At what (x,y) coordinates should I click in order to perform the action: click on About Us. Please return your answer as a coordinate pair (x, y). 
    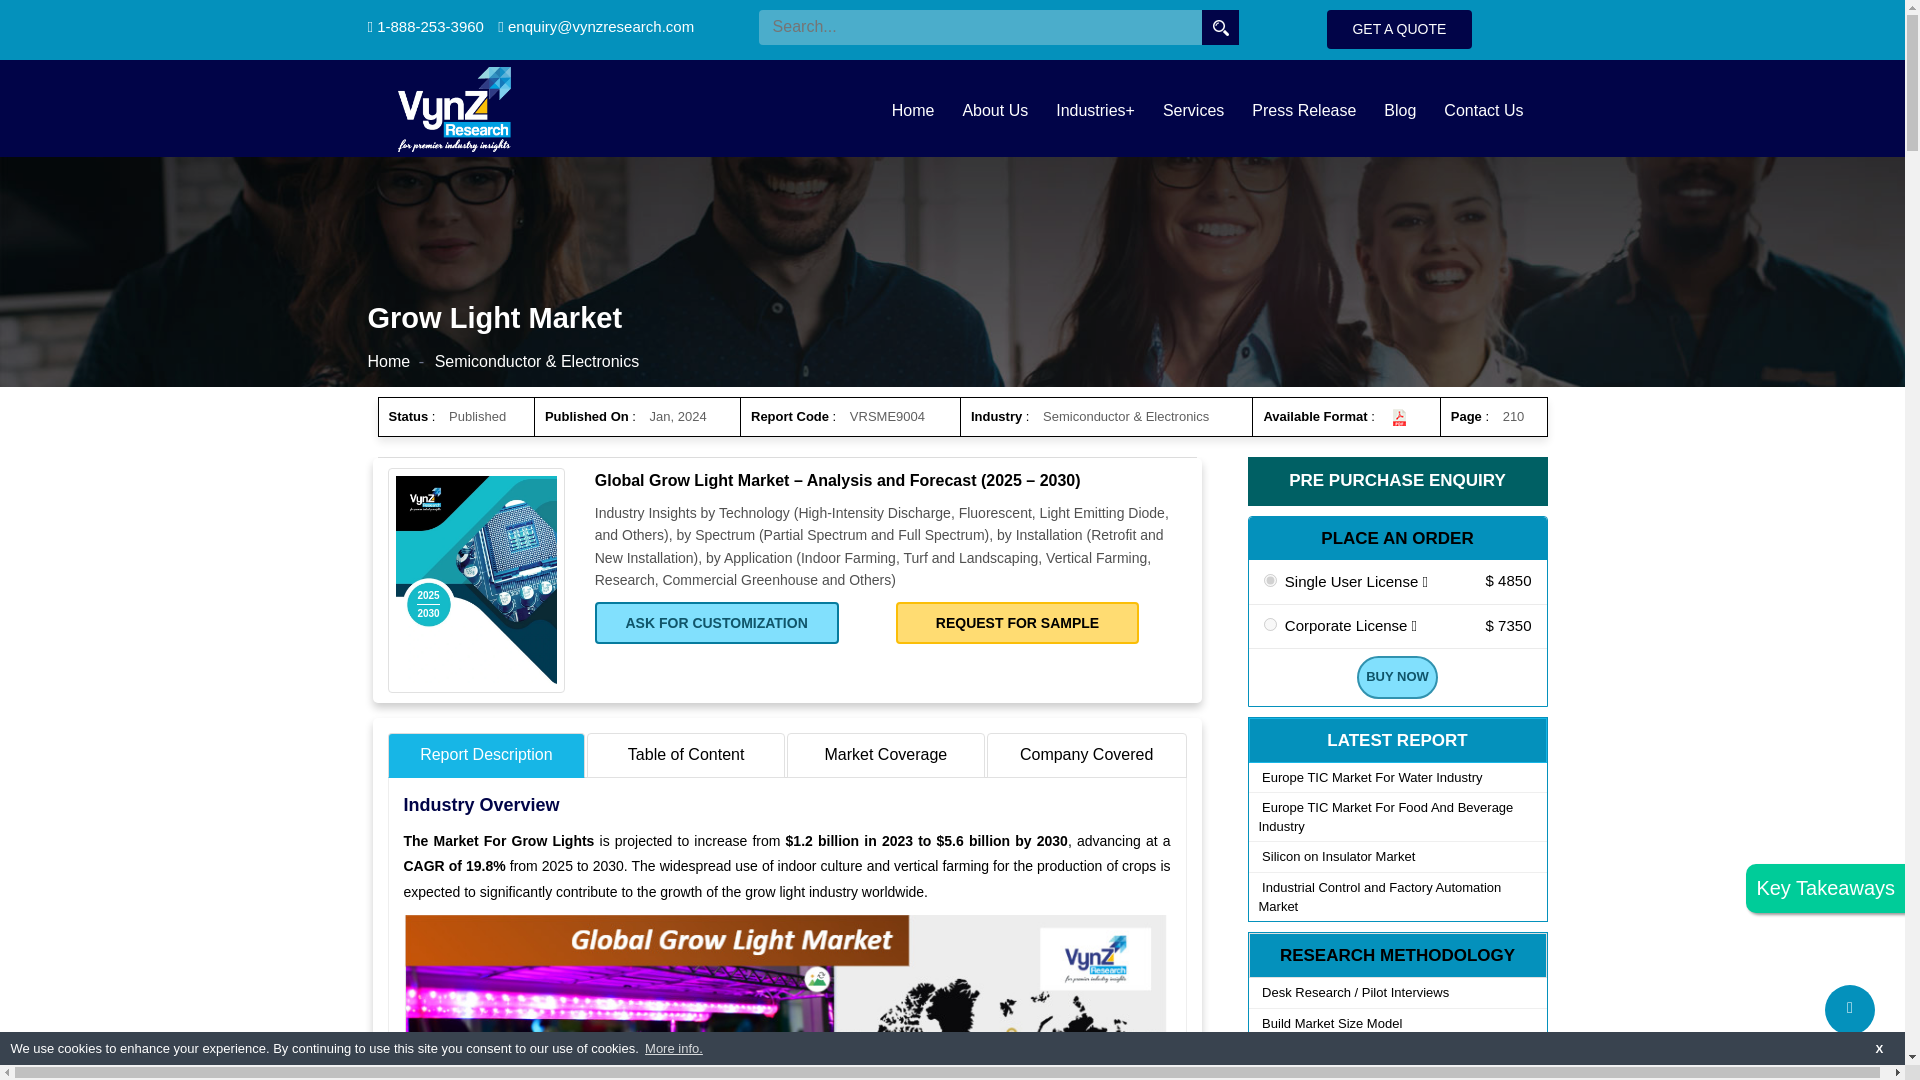
    Looking at the image, I should click on (995, 110).